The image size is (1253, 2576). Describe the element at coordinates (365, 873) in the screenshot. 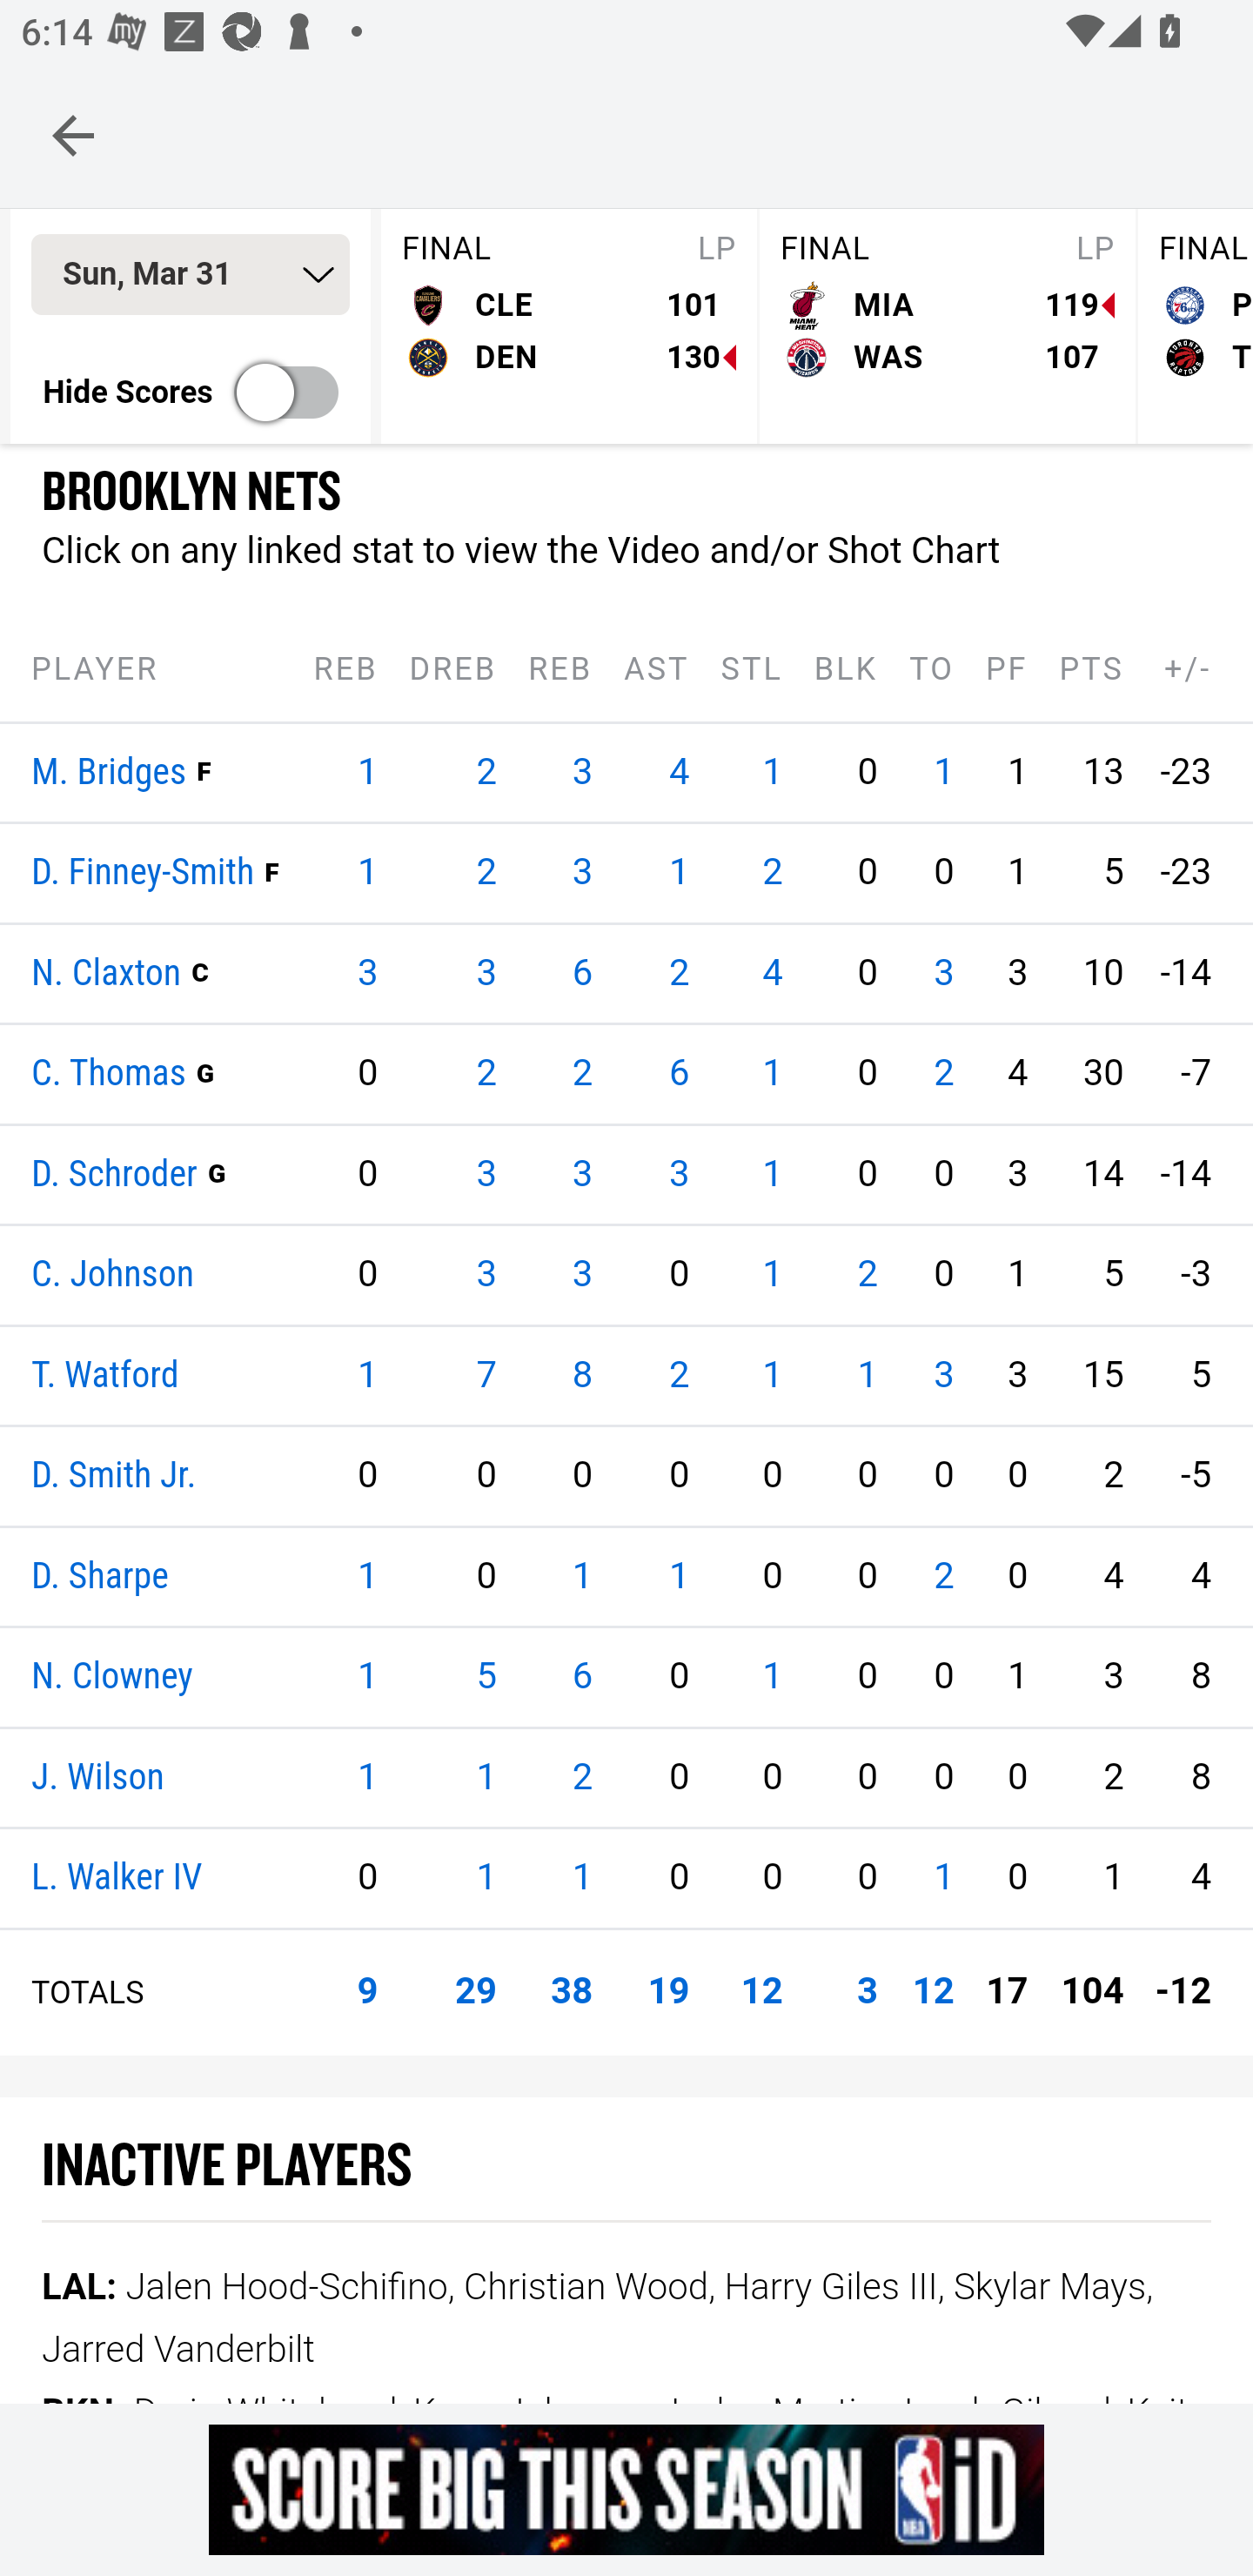

I see `1` at that location.